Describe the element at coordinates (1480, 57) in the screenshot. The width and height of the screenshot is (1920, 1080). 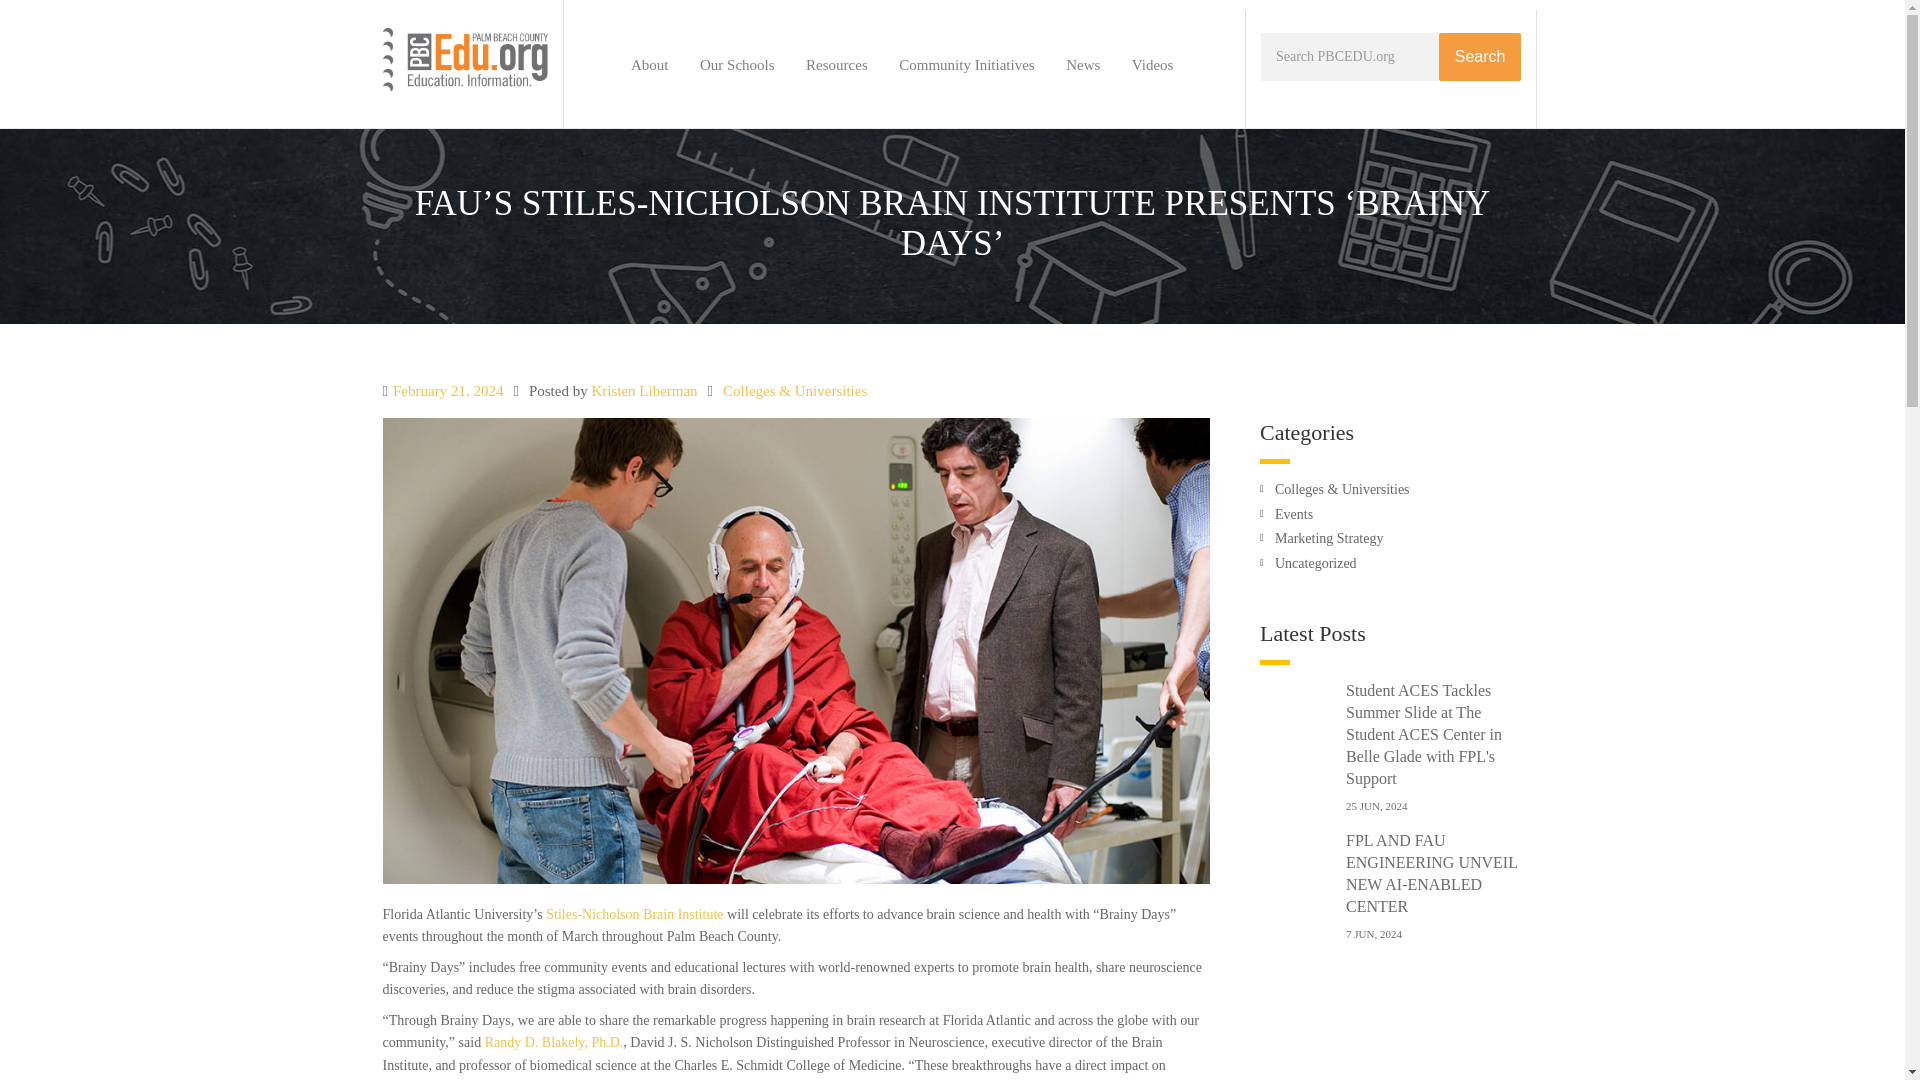
I see `Search` at that location.